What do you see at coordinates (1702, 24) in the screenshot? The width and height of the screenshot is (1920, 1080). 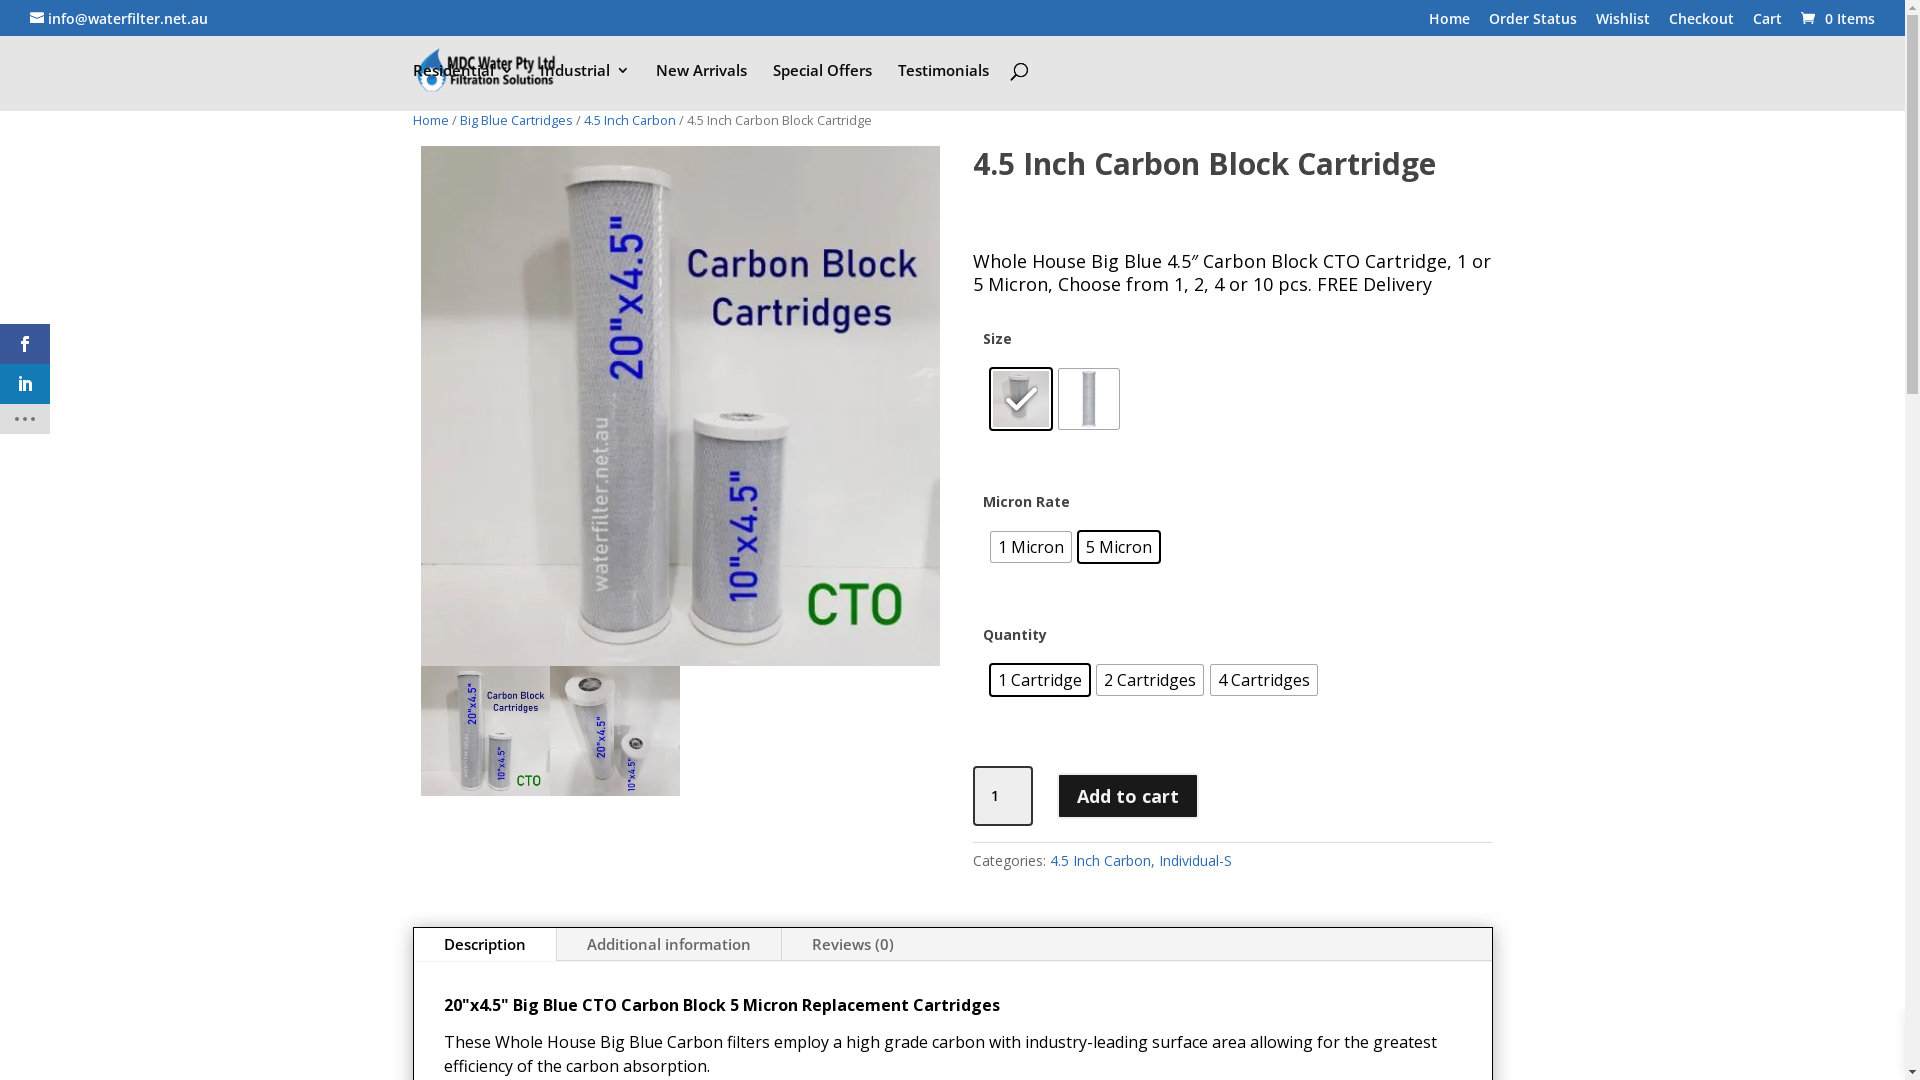 I see `Checkout` at bounding box center [1702, 24].